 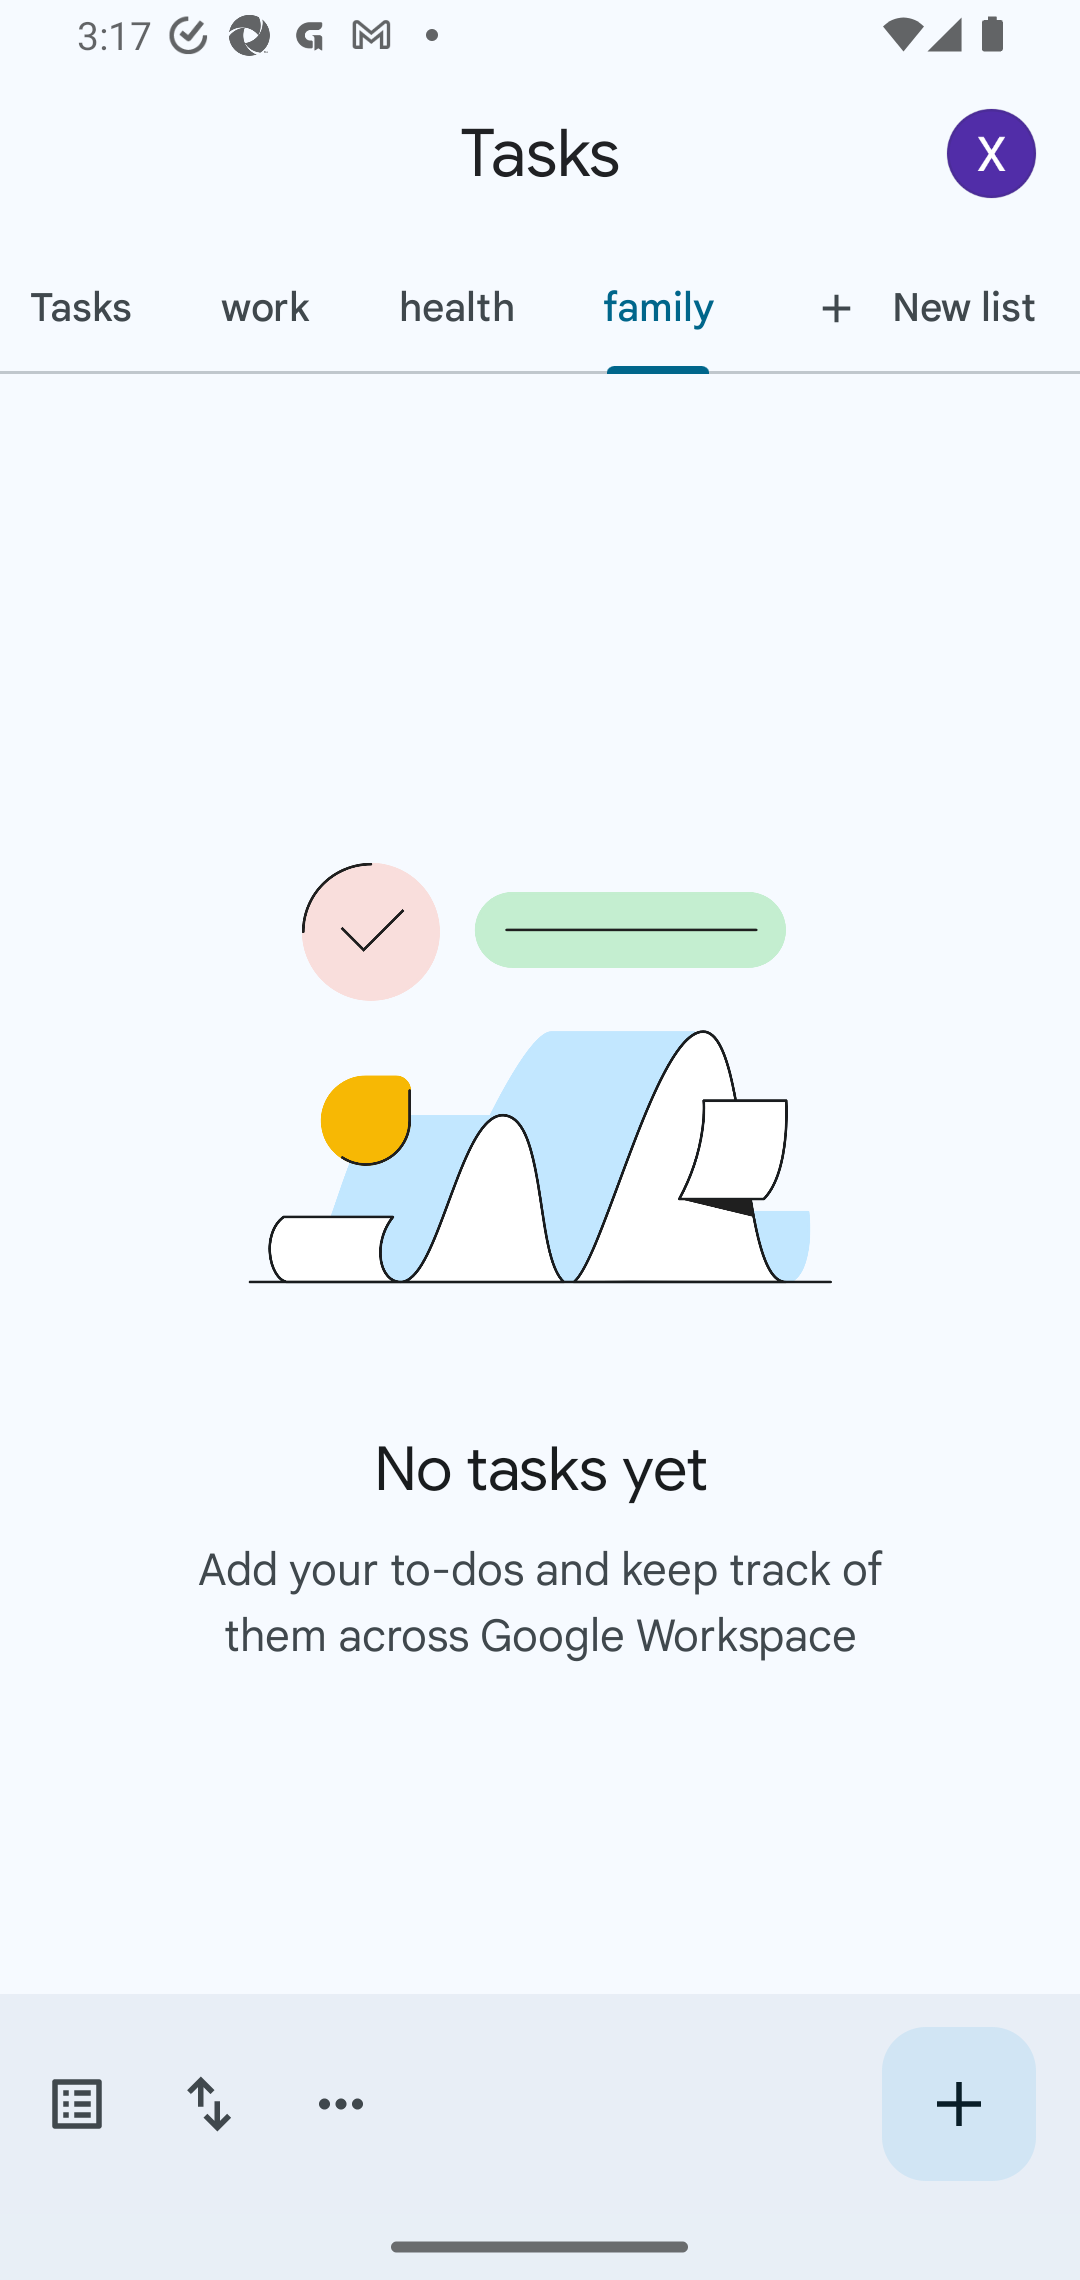 I want to click on health, so click(x=456, y=307).